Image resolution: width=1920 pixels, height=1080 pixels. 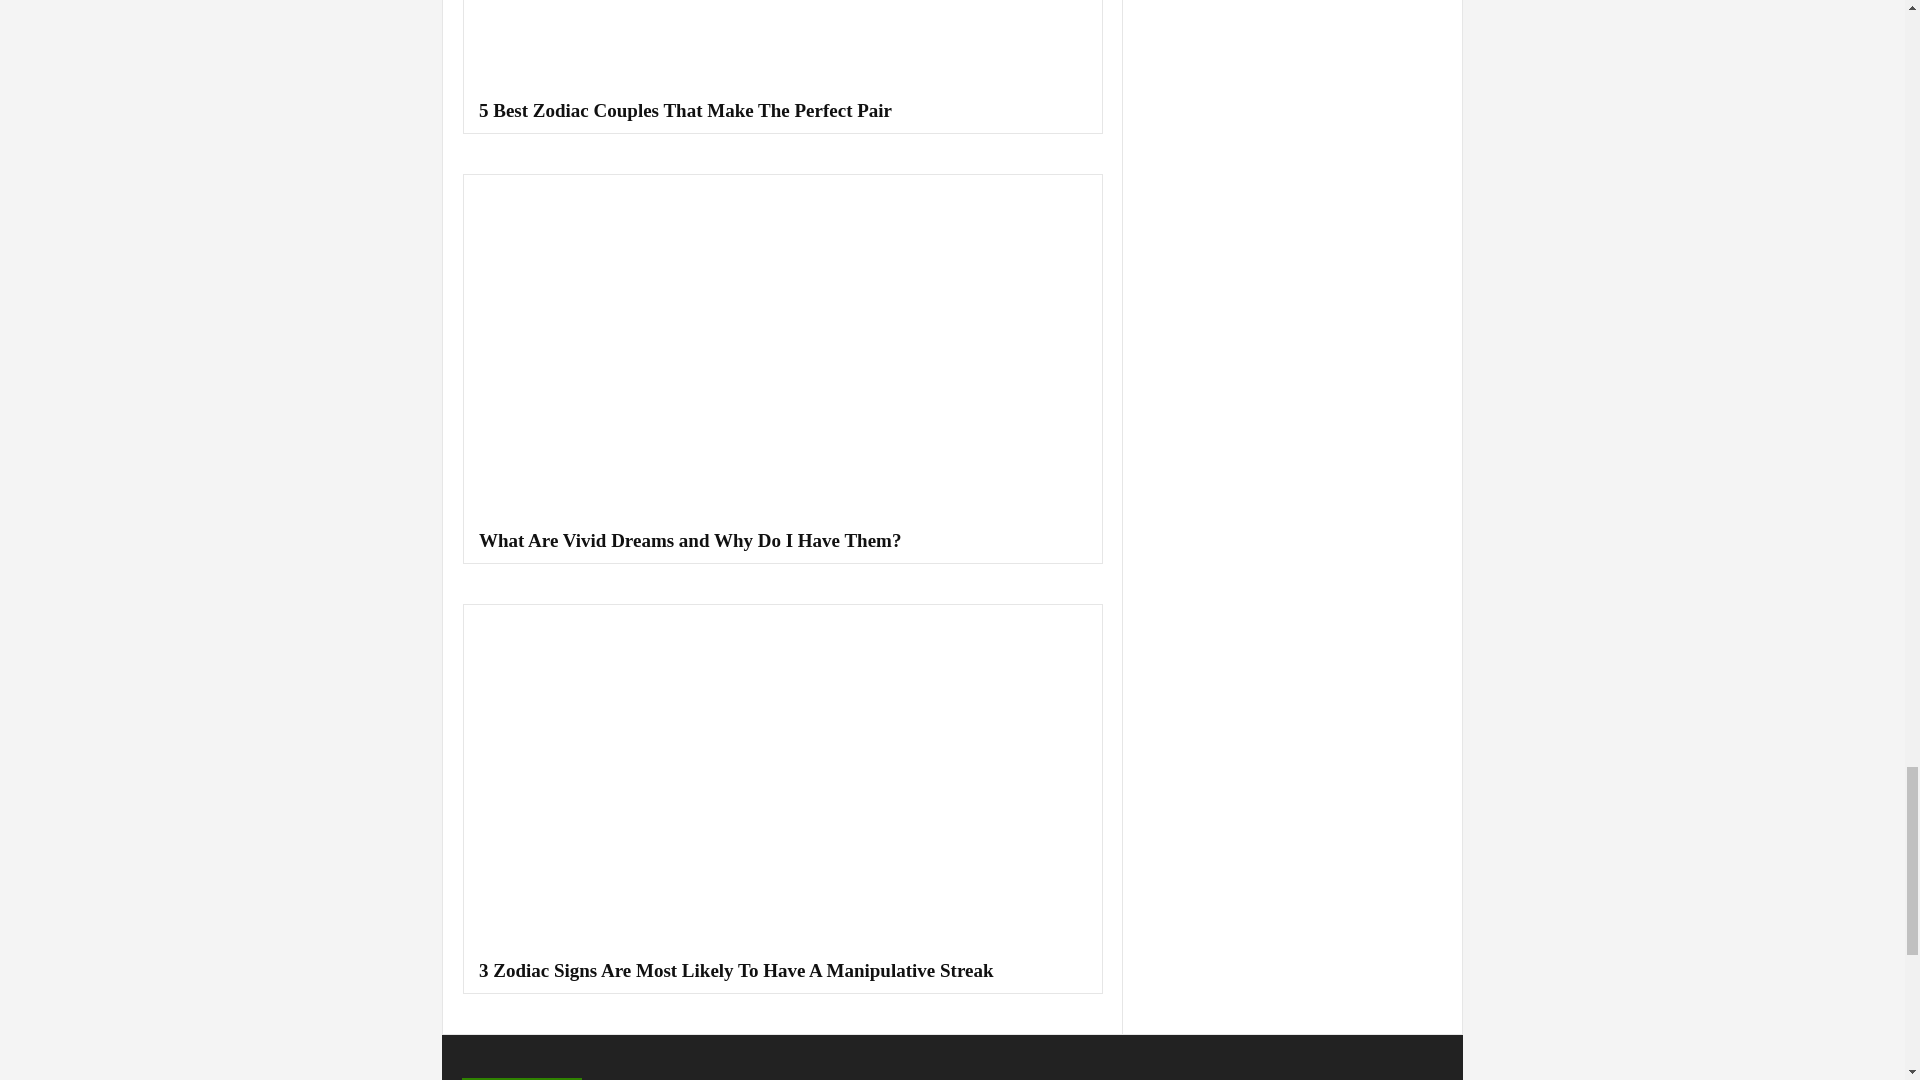 I want to click on What Are Vivid Dreams and Why Do I Have Them?, so click(x=689, y=540).